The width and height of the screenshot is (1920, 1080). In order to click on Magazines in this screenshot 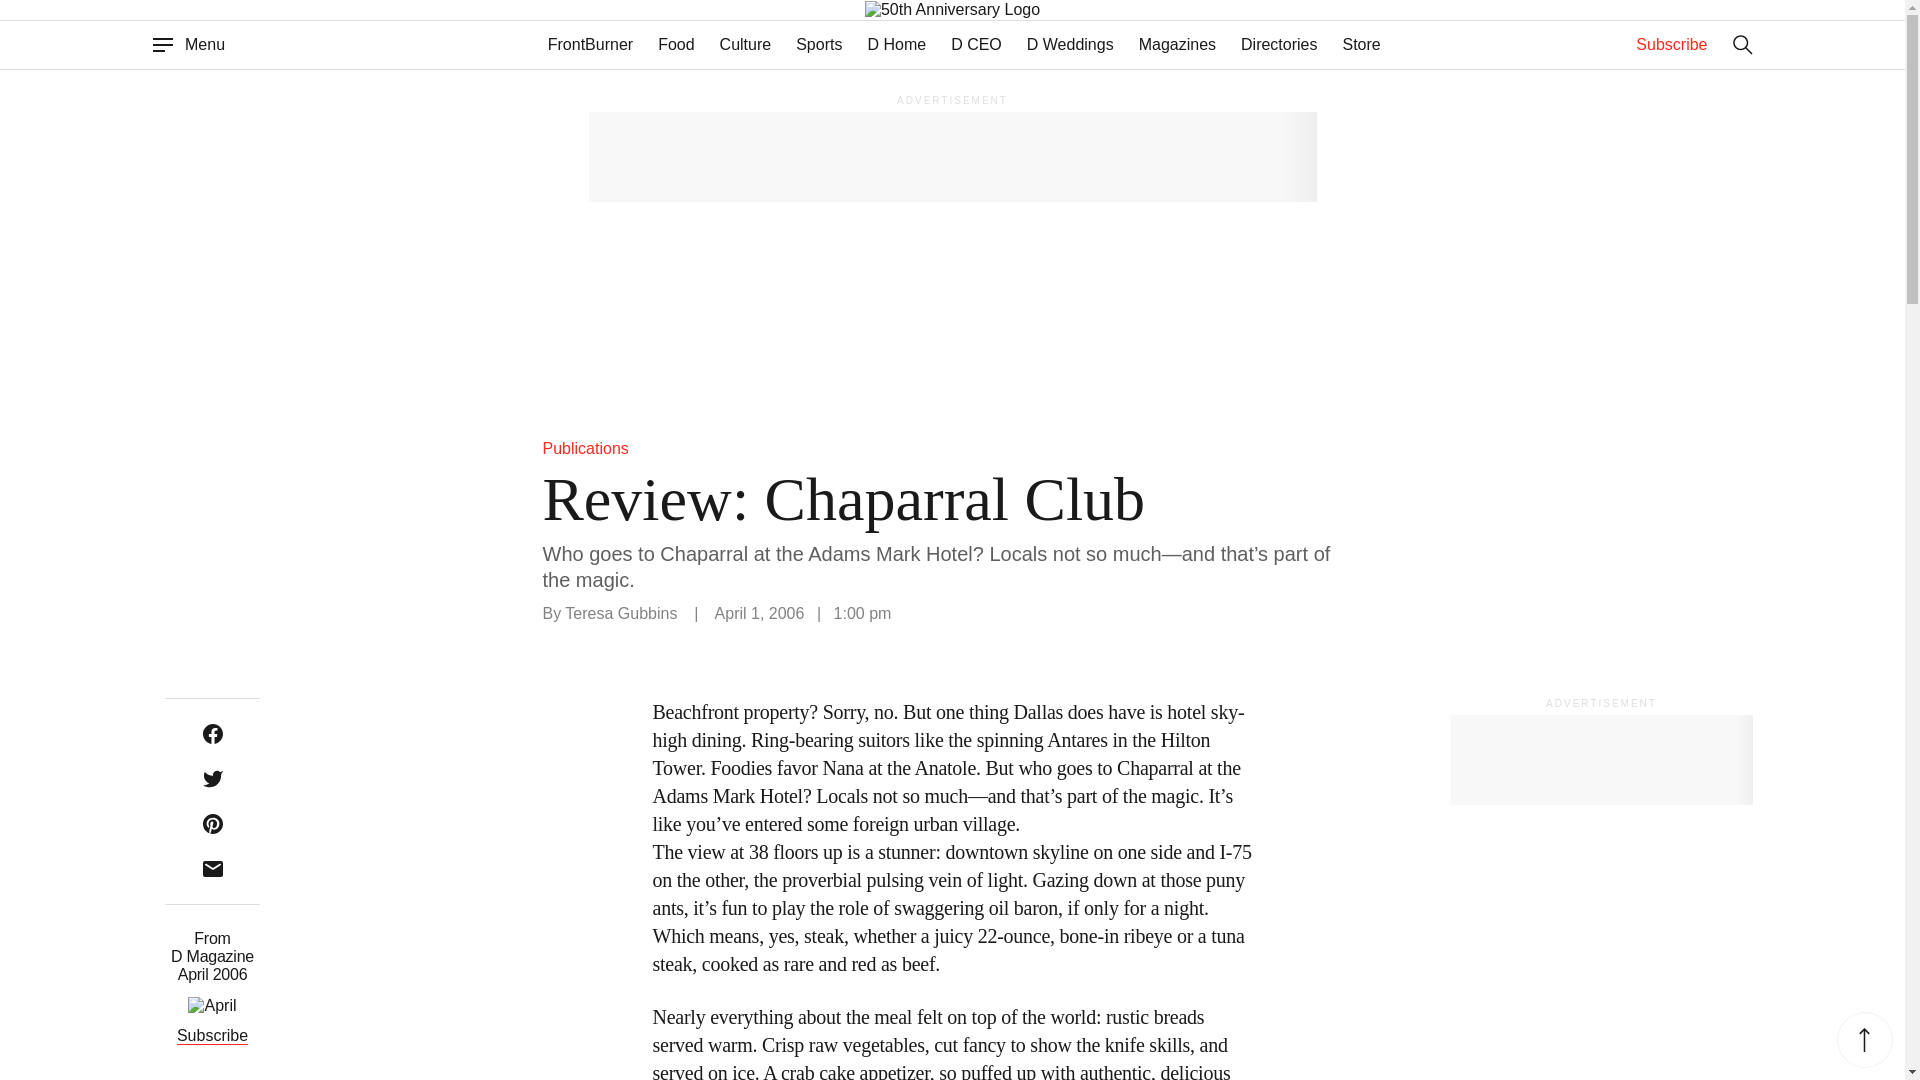, I will do `click(1176, 44)`.